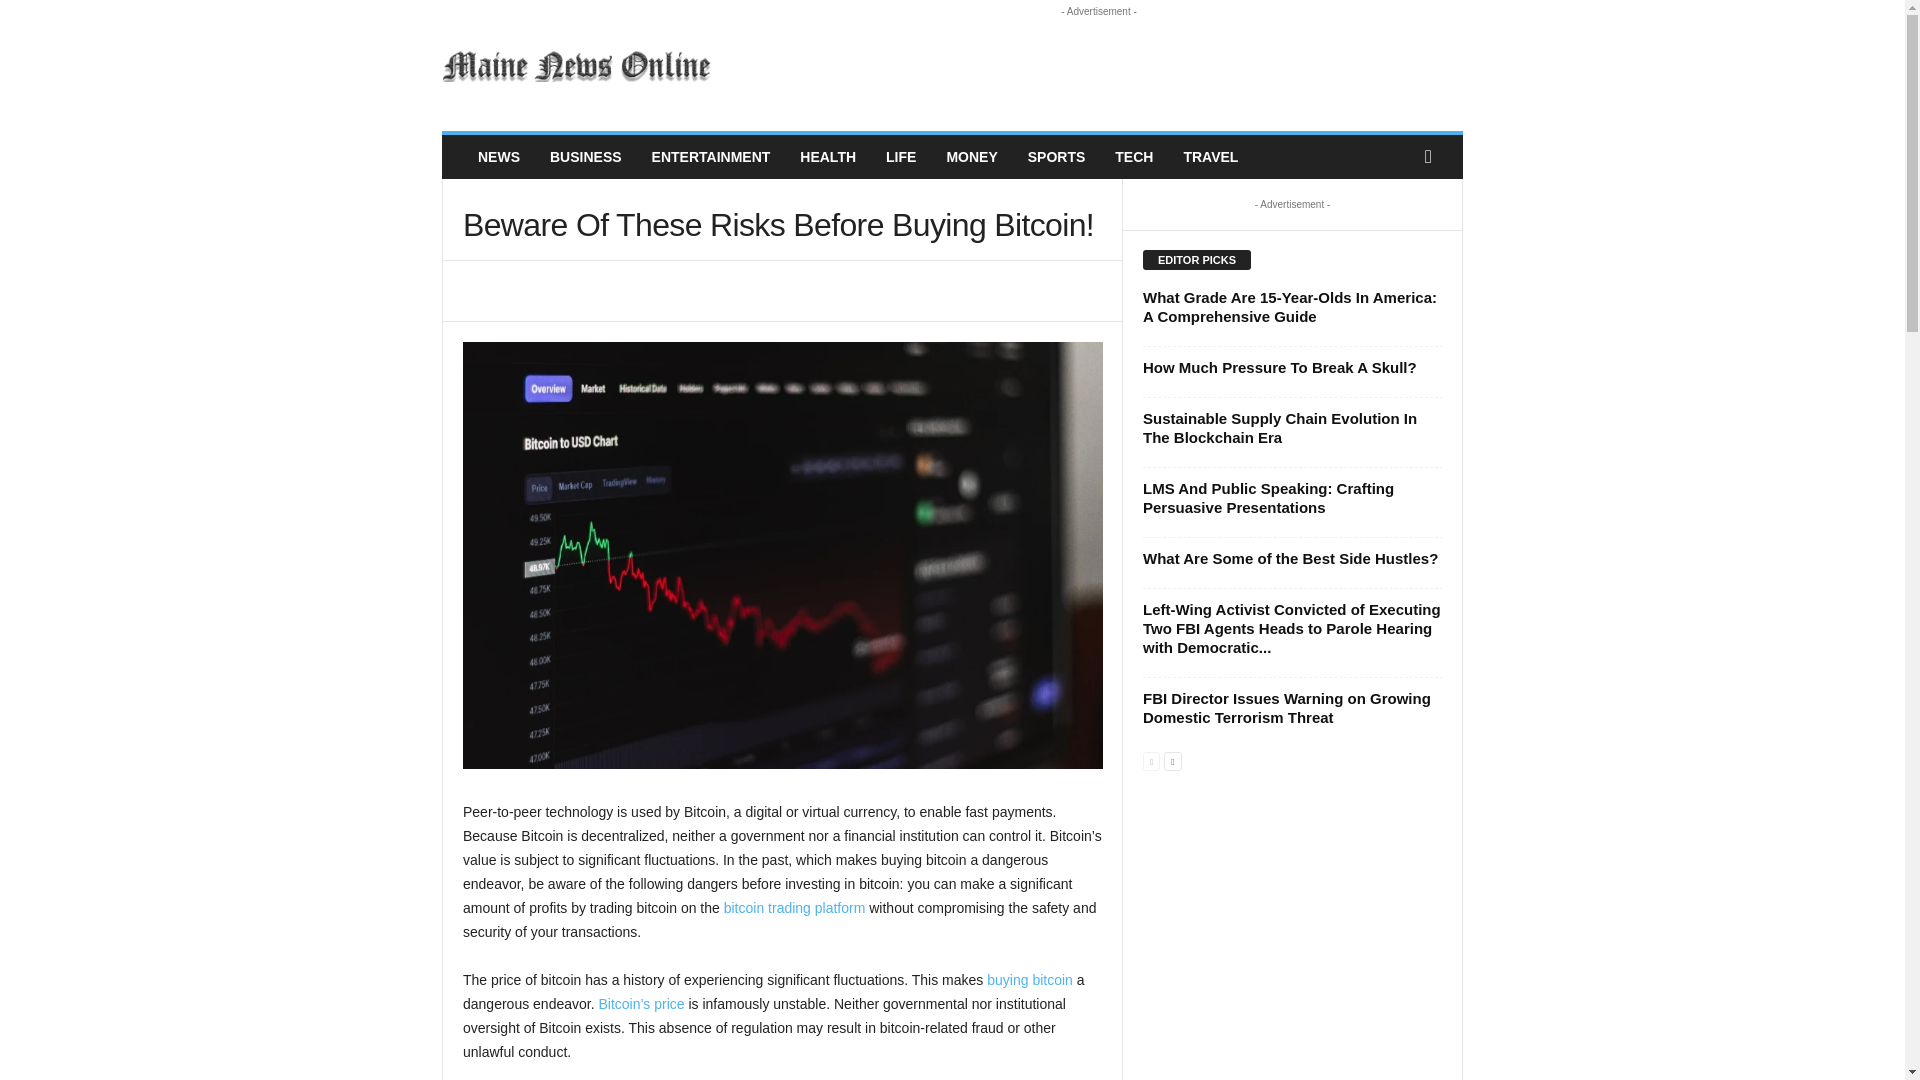 Image resolution: width=1920 pixels, height=1080 pixels. What do you see at coordinates (586, 157) in the screenshot?
I see `BUSINESS` at bounding box center [586, 157].